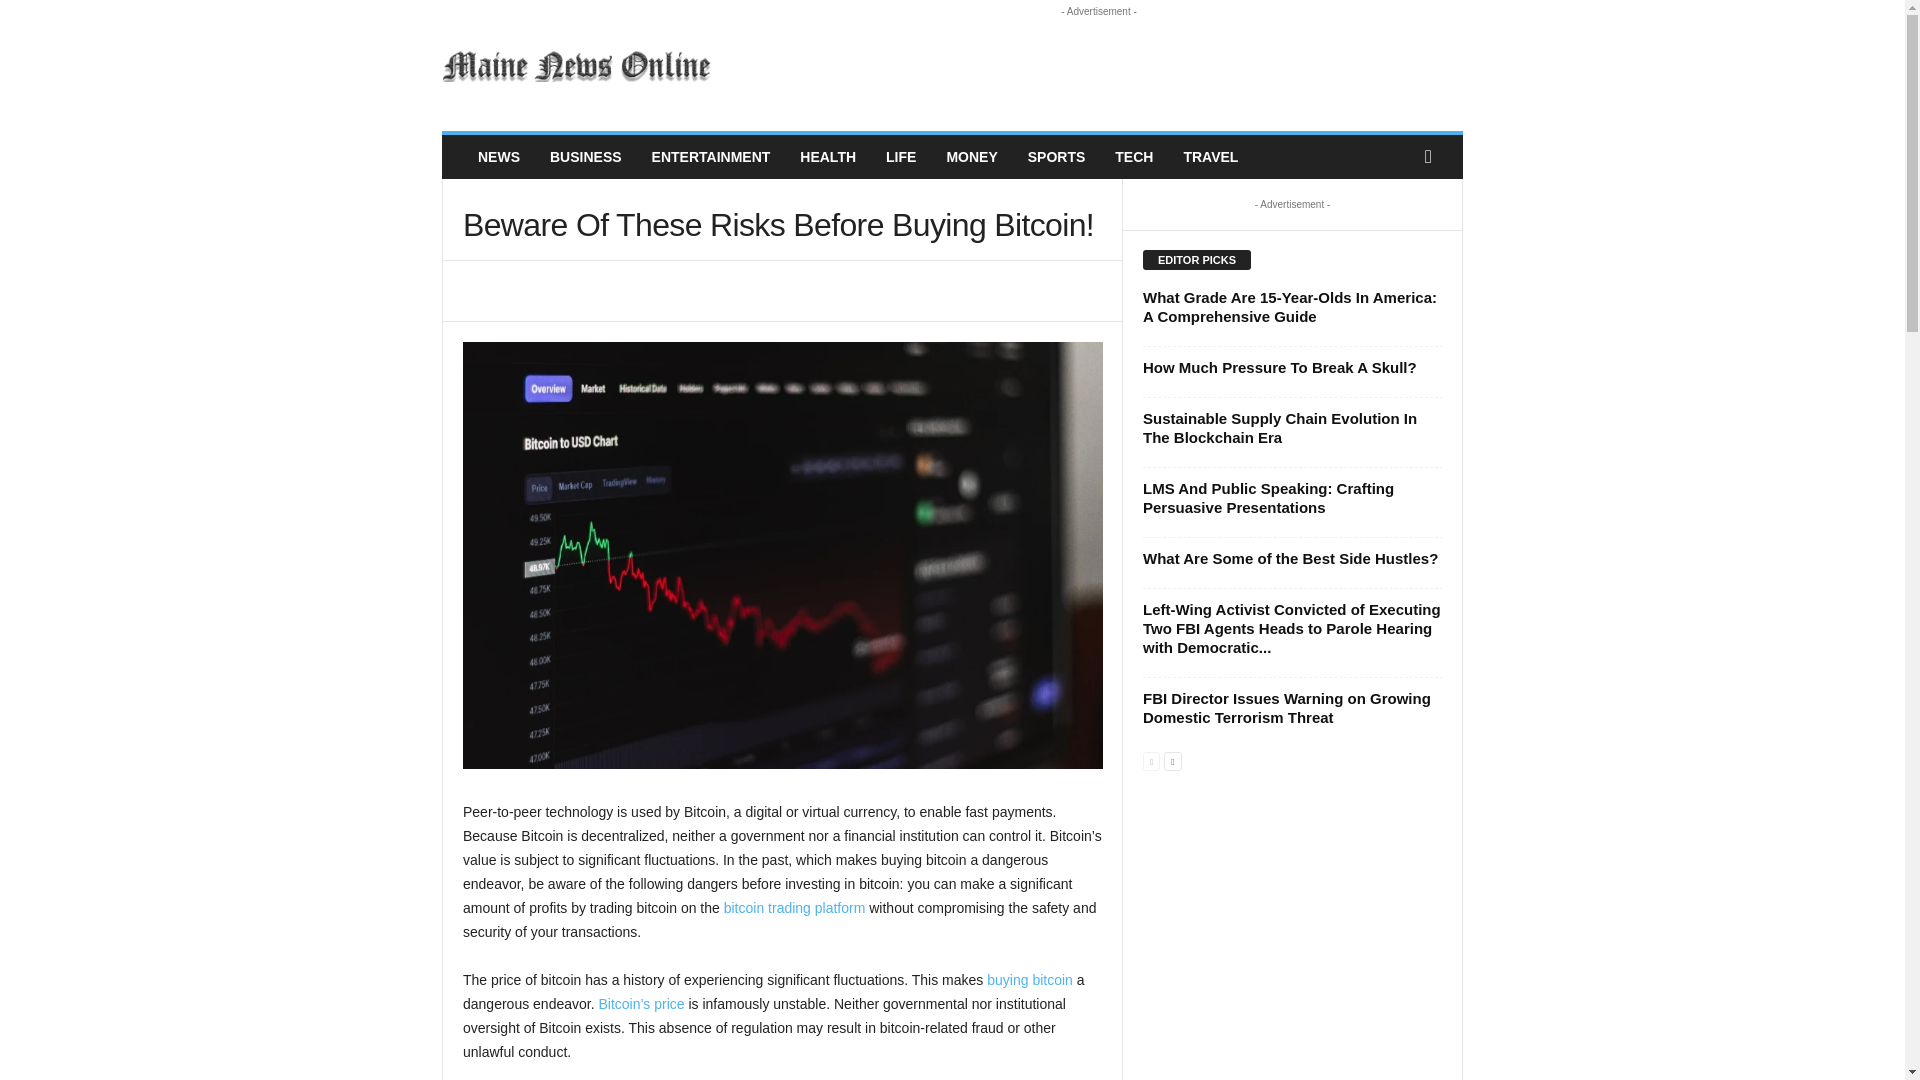 Image resolution: width=1920 pixels, height=1080 pixels. What do you see at coordinates (586, 157) in the screenshot?
I see `BUSINESS` at bounding box center [586, 157].